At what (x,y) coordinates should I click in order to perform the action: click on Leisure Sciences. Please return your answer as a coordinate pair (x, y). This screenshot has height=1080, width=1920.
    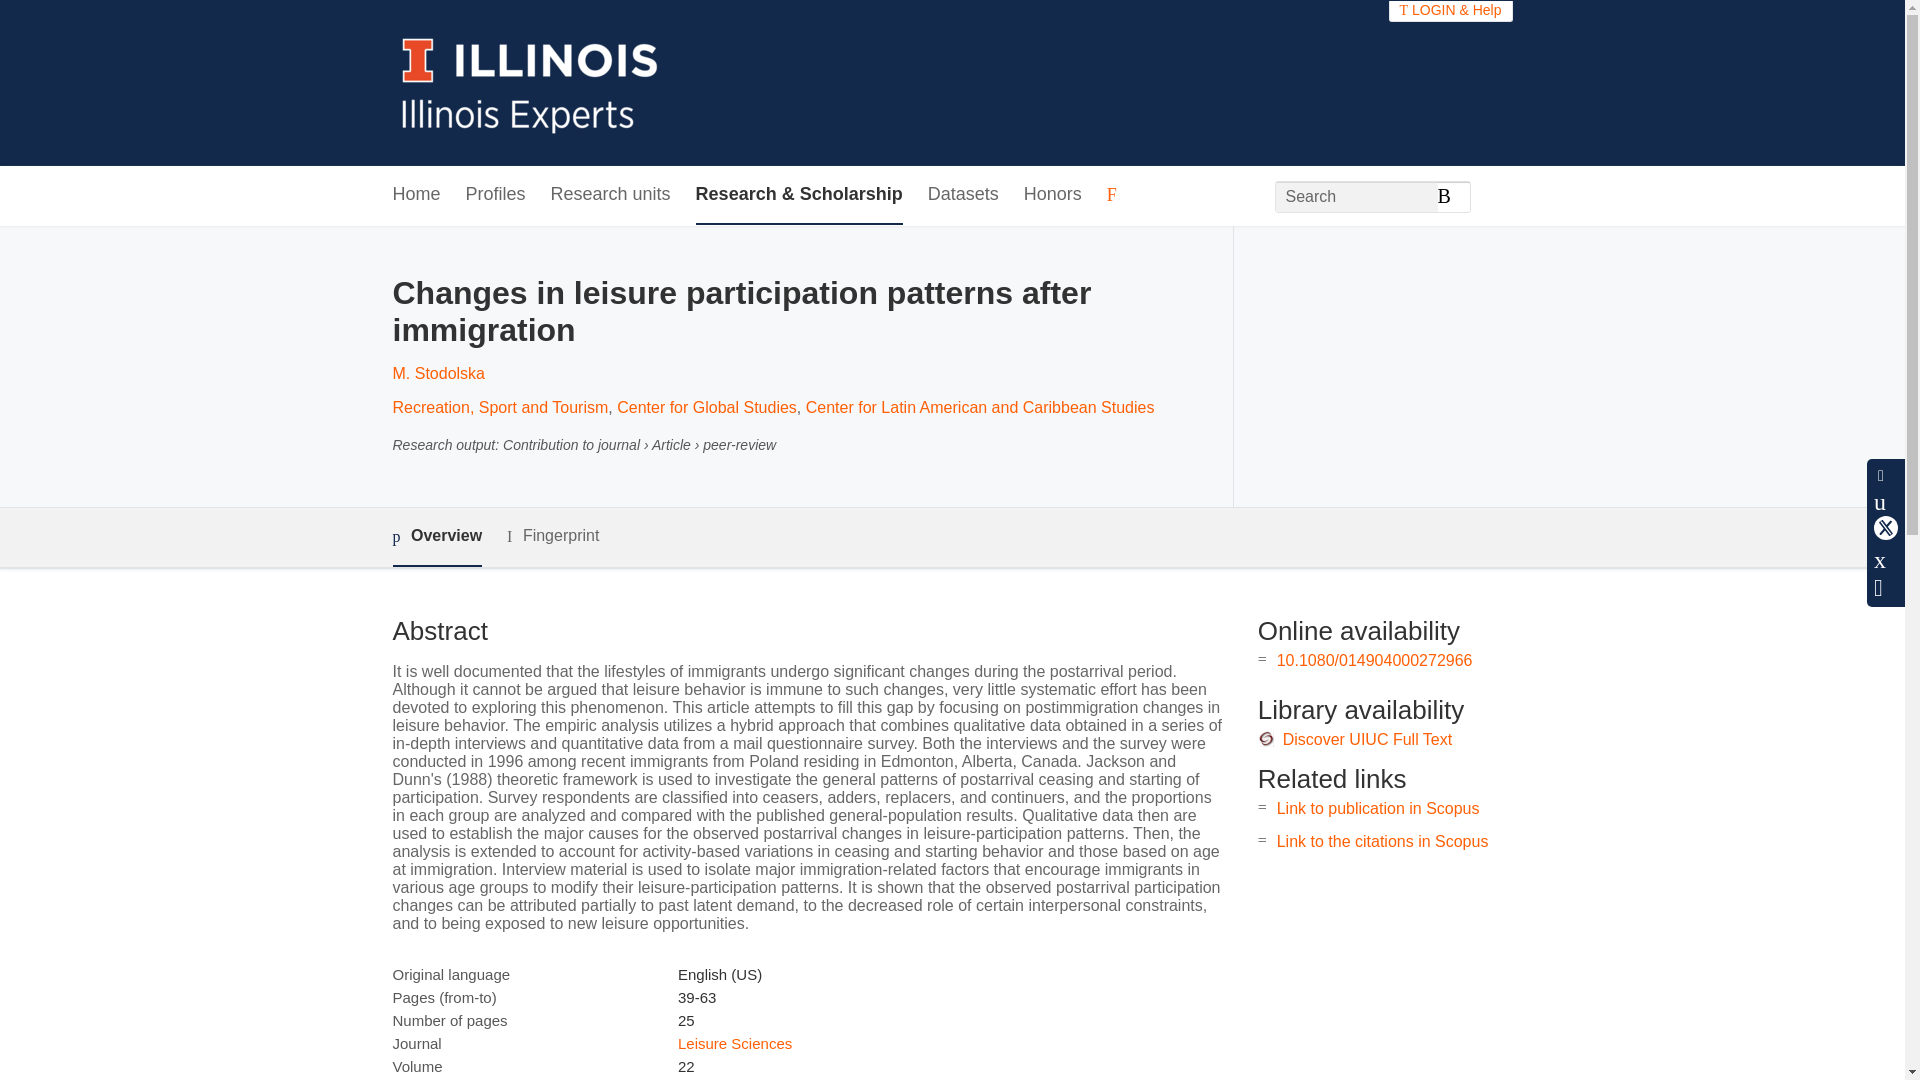
    Looking at the image, I should click on (734, 1042).